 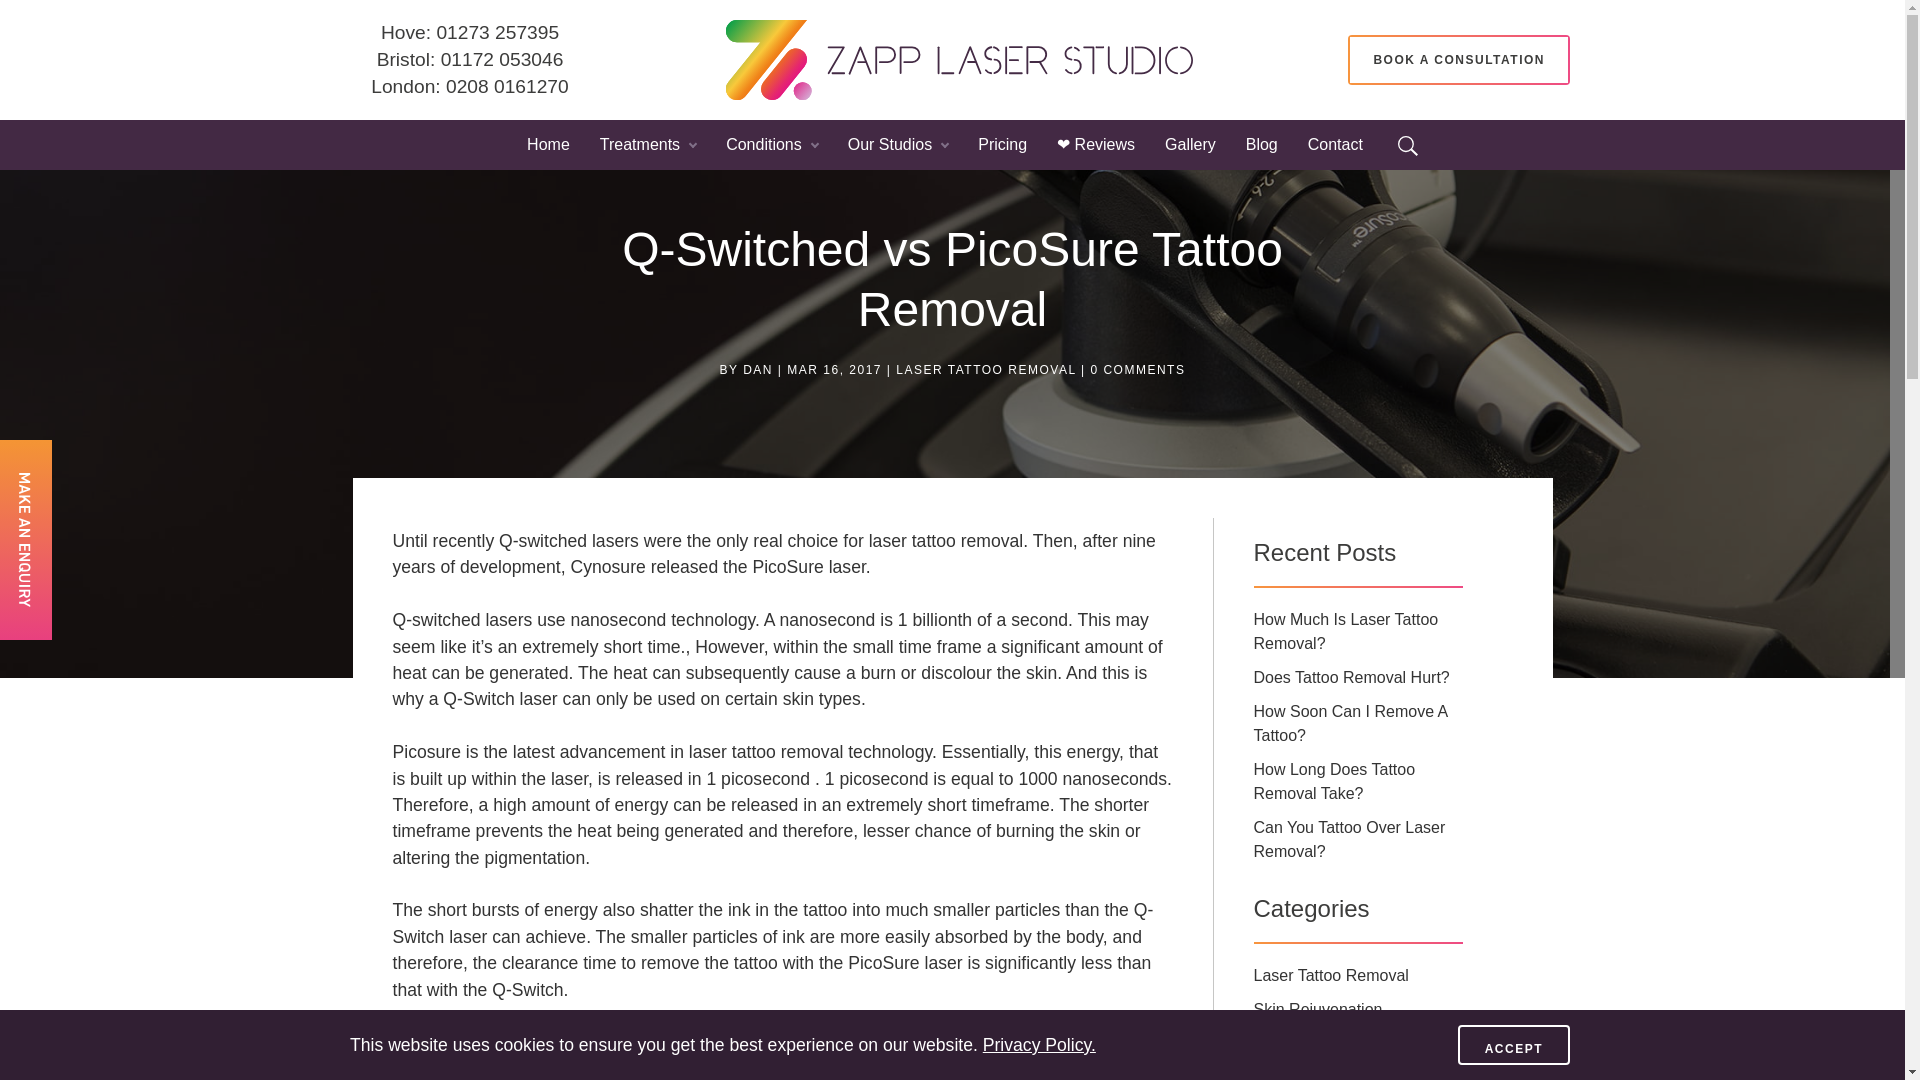 I want to click on ACCEPT, so click(x=1514, y=1044).